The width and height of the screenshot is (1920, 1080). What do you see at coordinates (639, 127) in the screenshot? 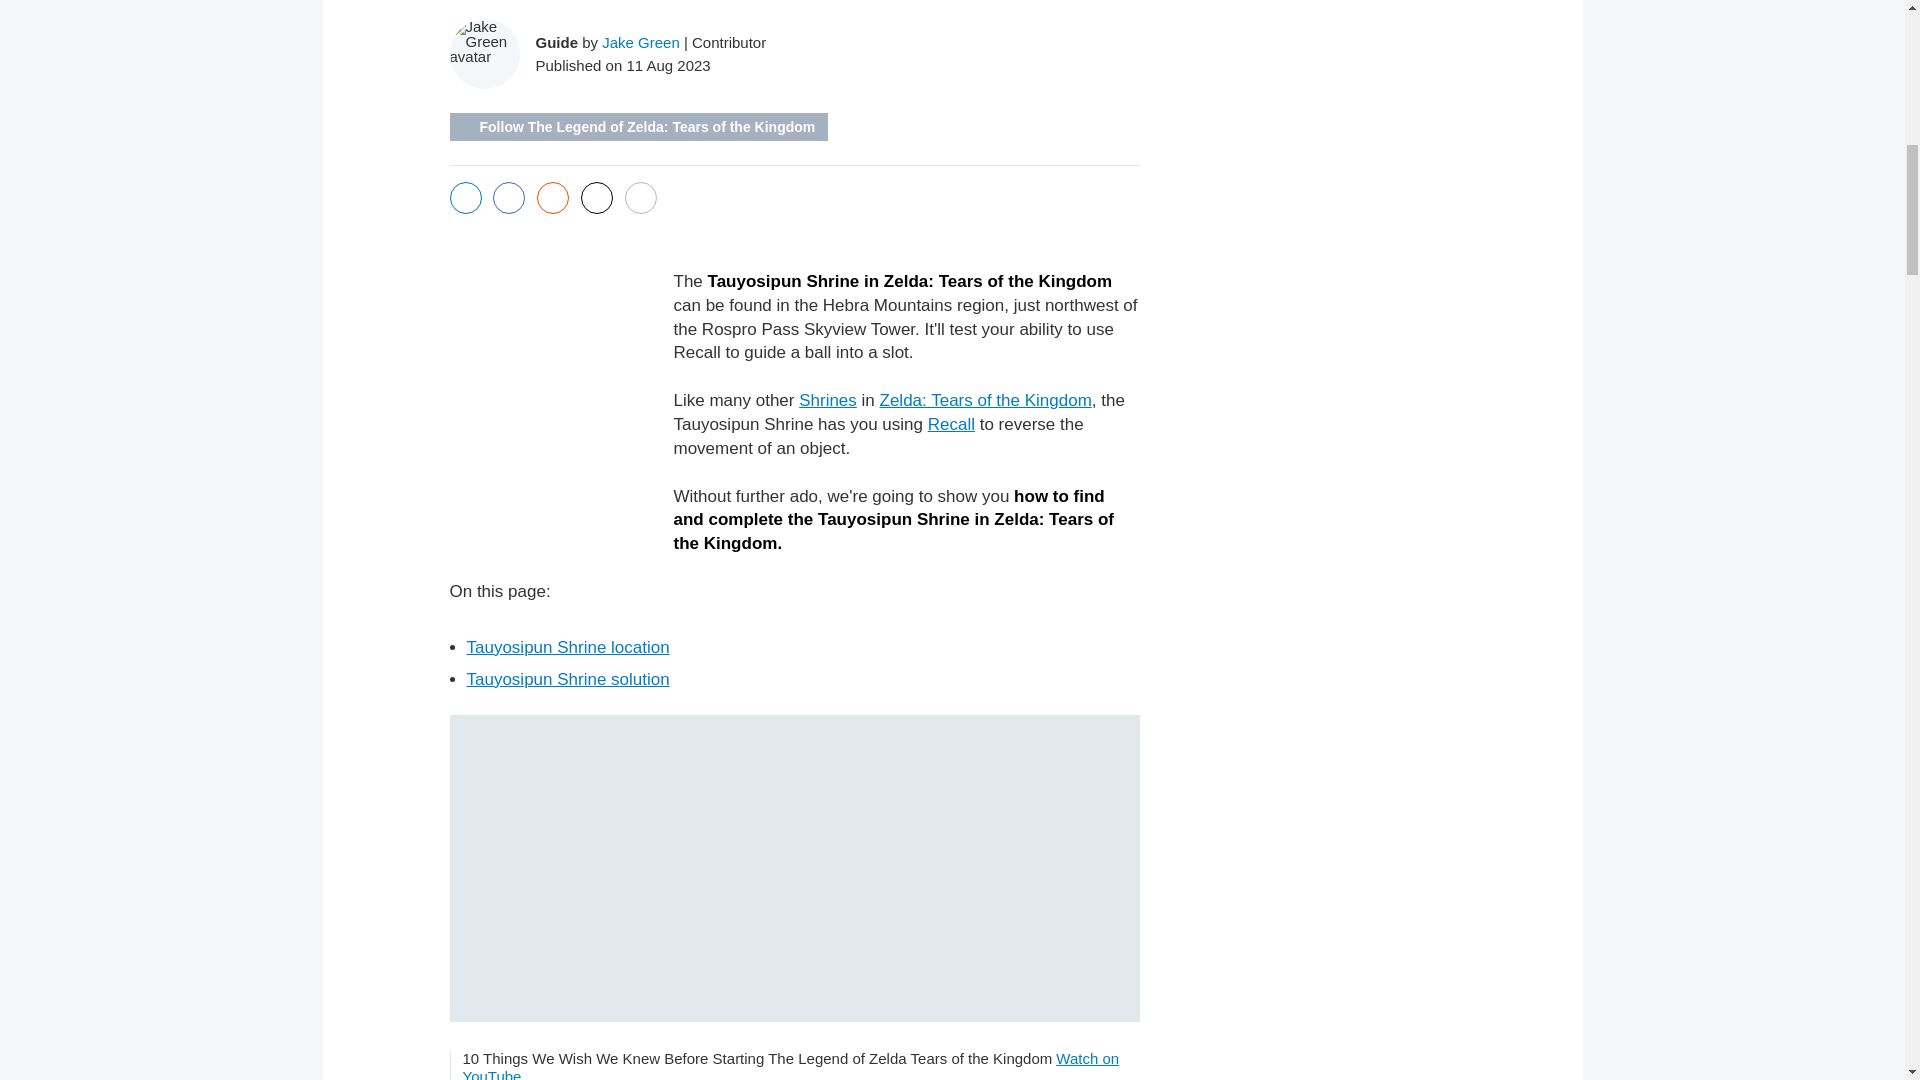
I see `Follow The Legend of Zelda: Tears of the Kingdom` at bounding box center [639, 127].